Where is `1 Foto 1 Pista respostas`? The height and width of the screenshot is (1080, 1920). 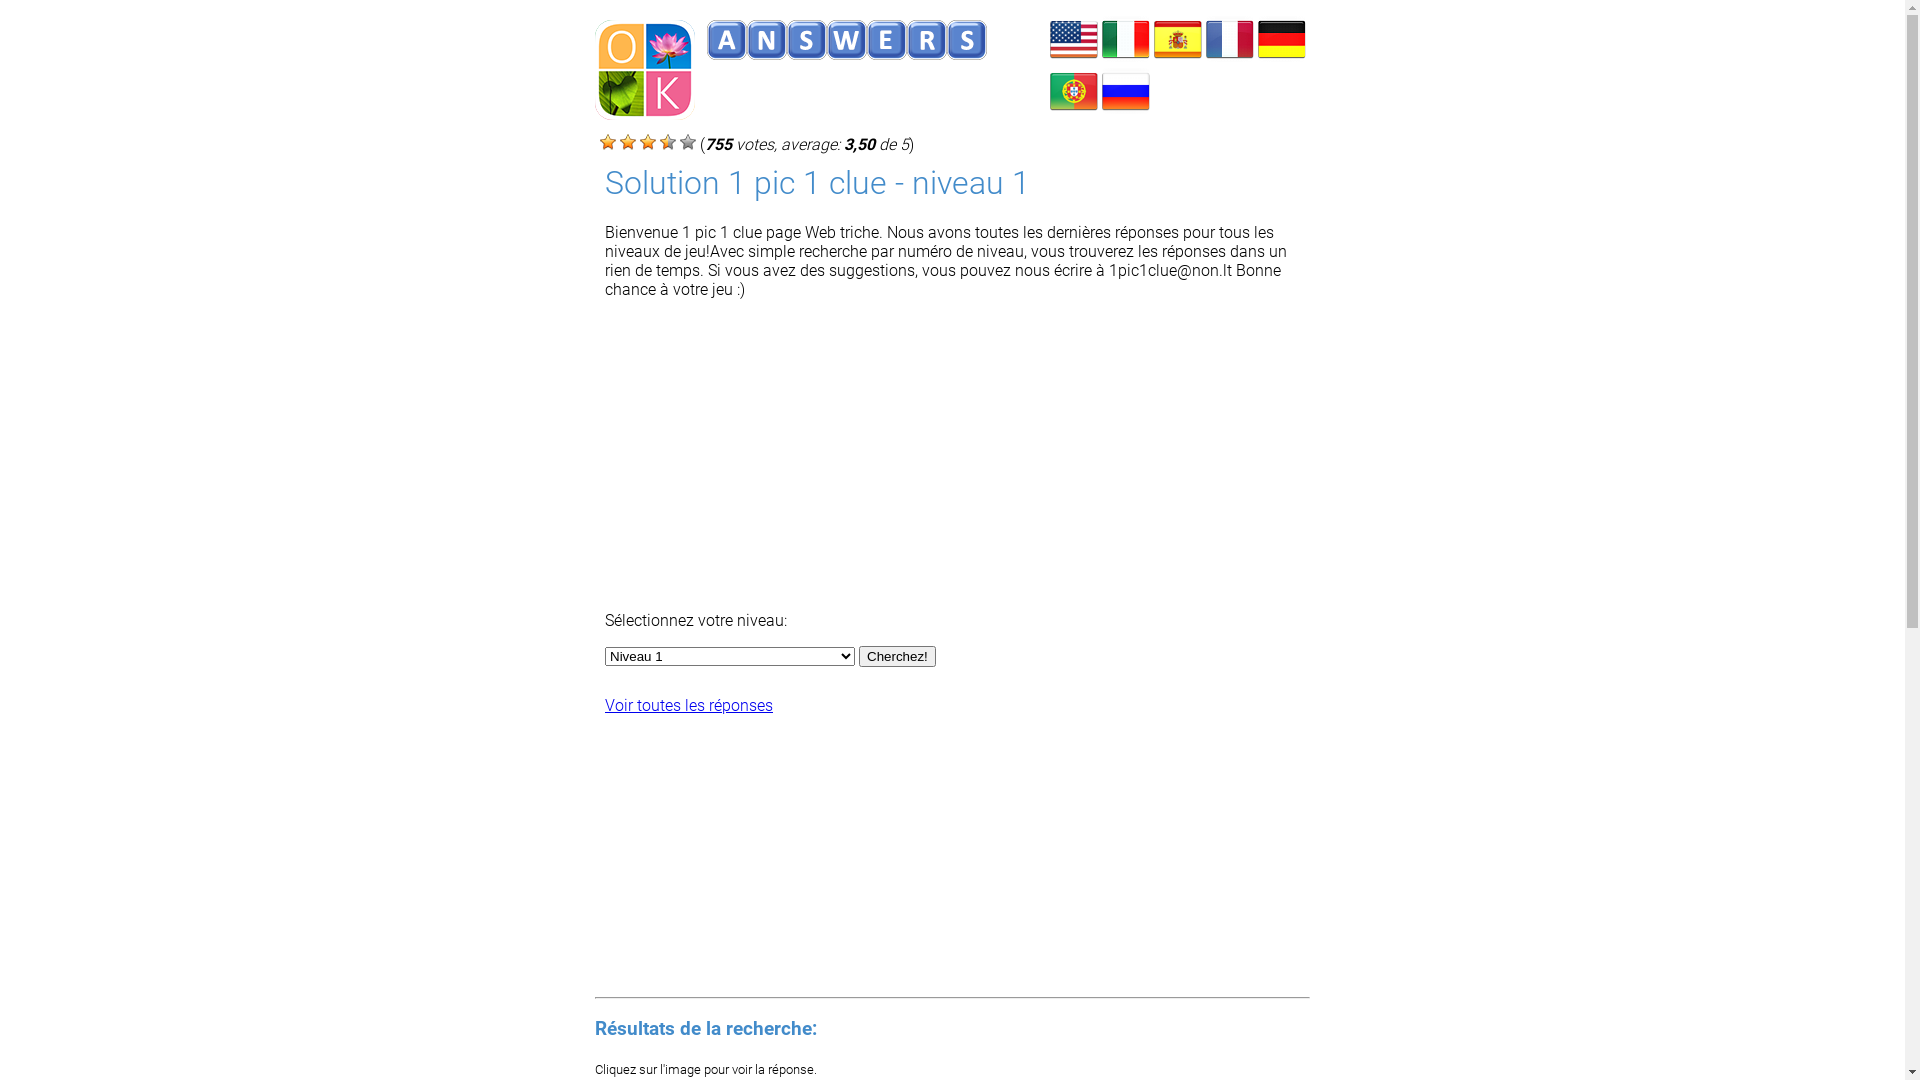 1 Foto 1 Pista respostas is located at coordinates (1074, 110).